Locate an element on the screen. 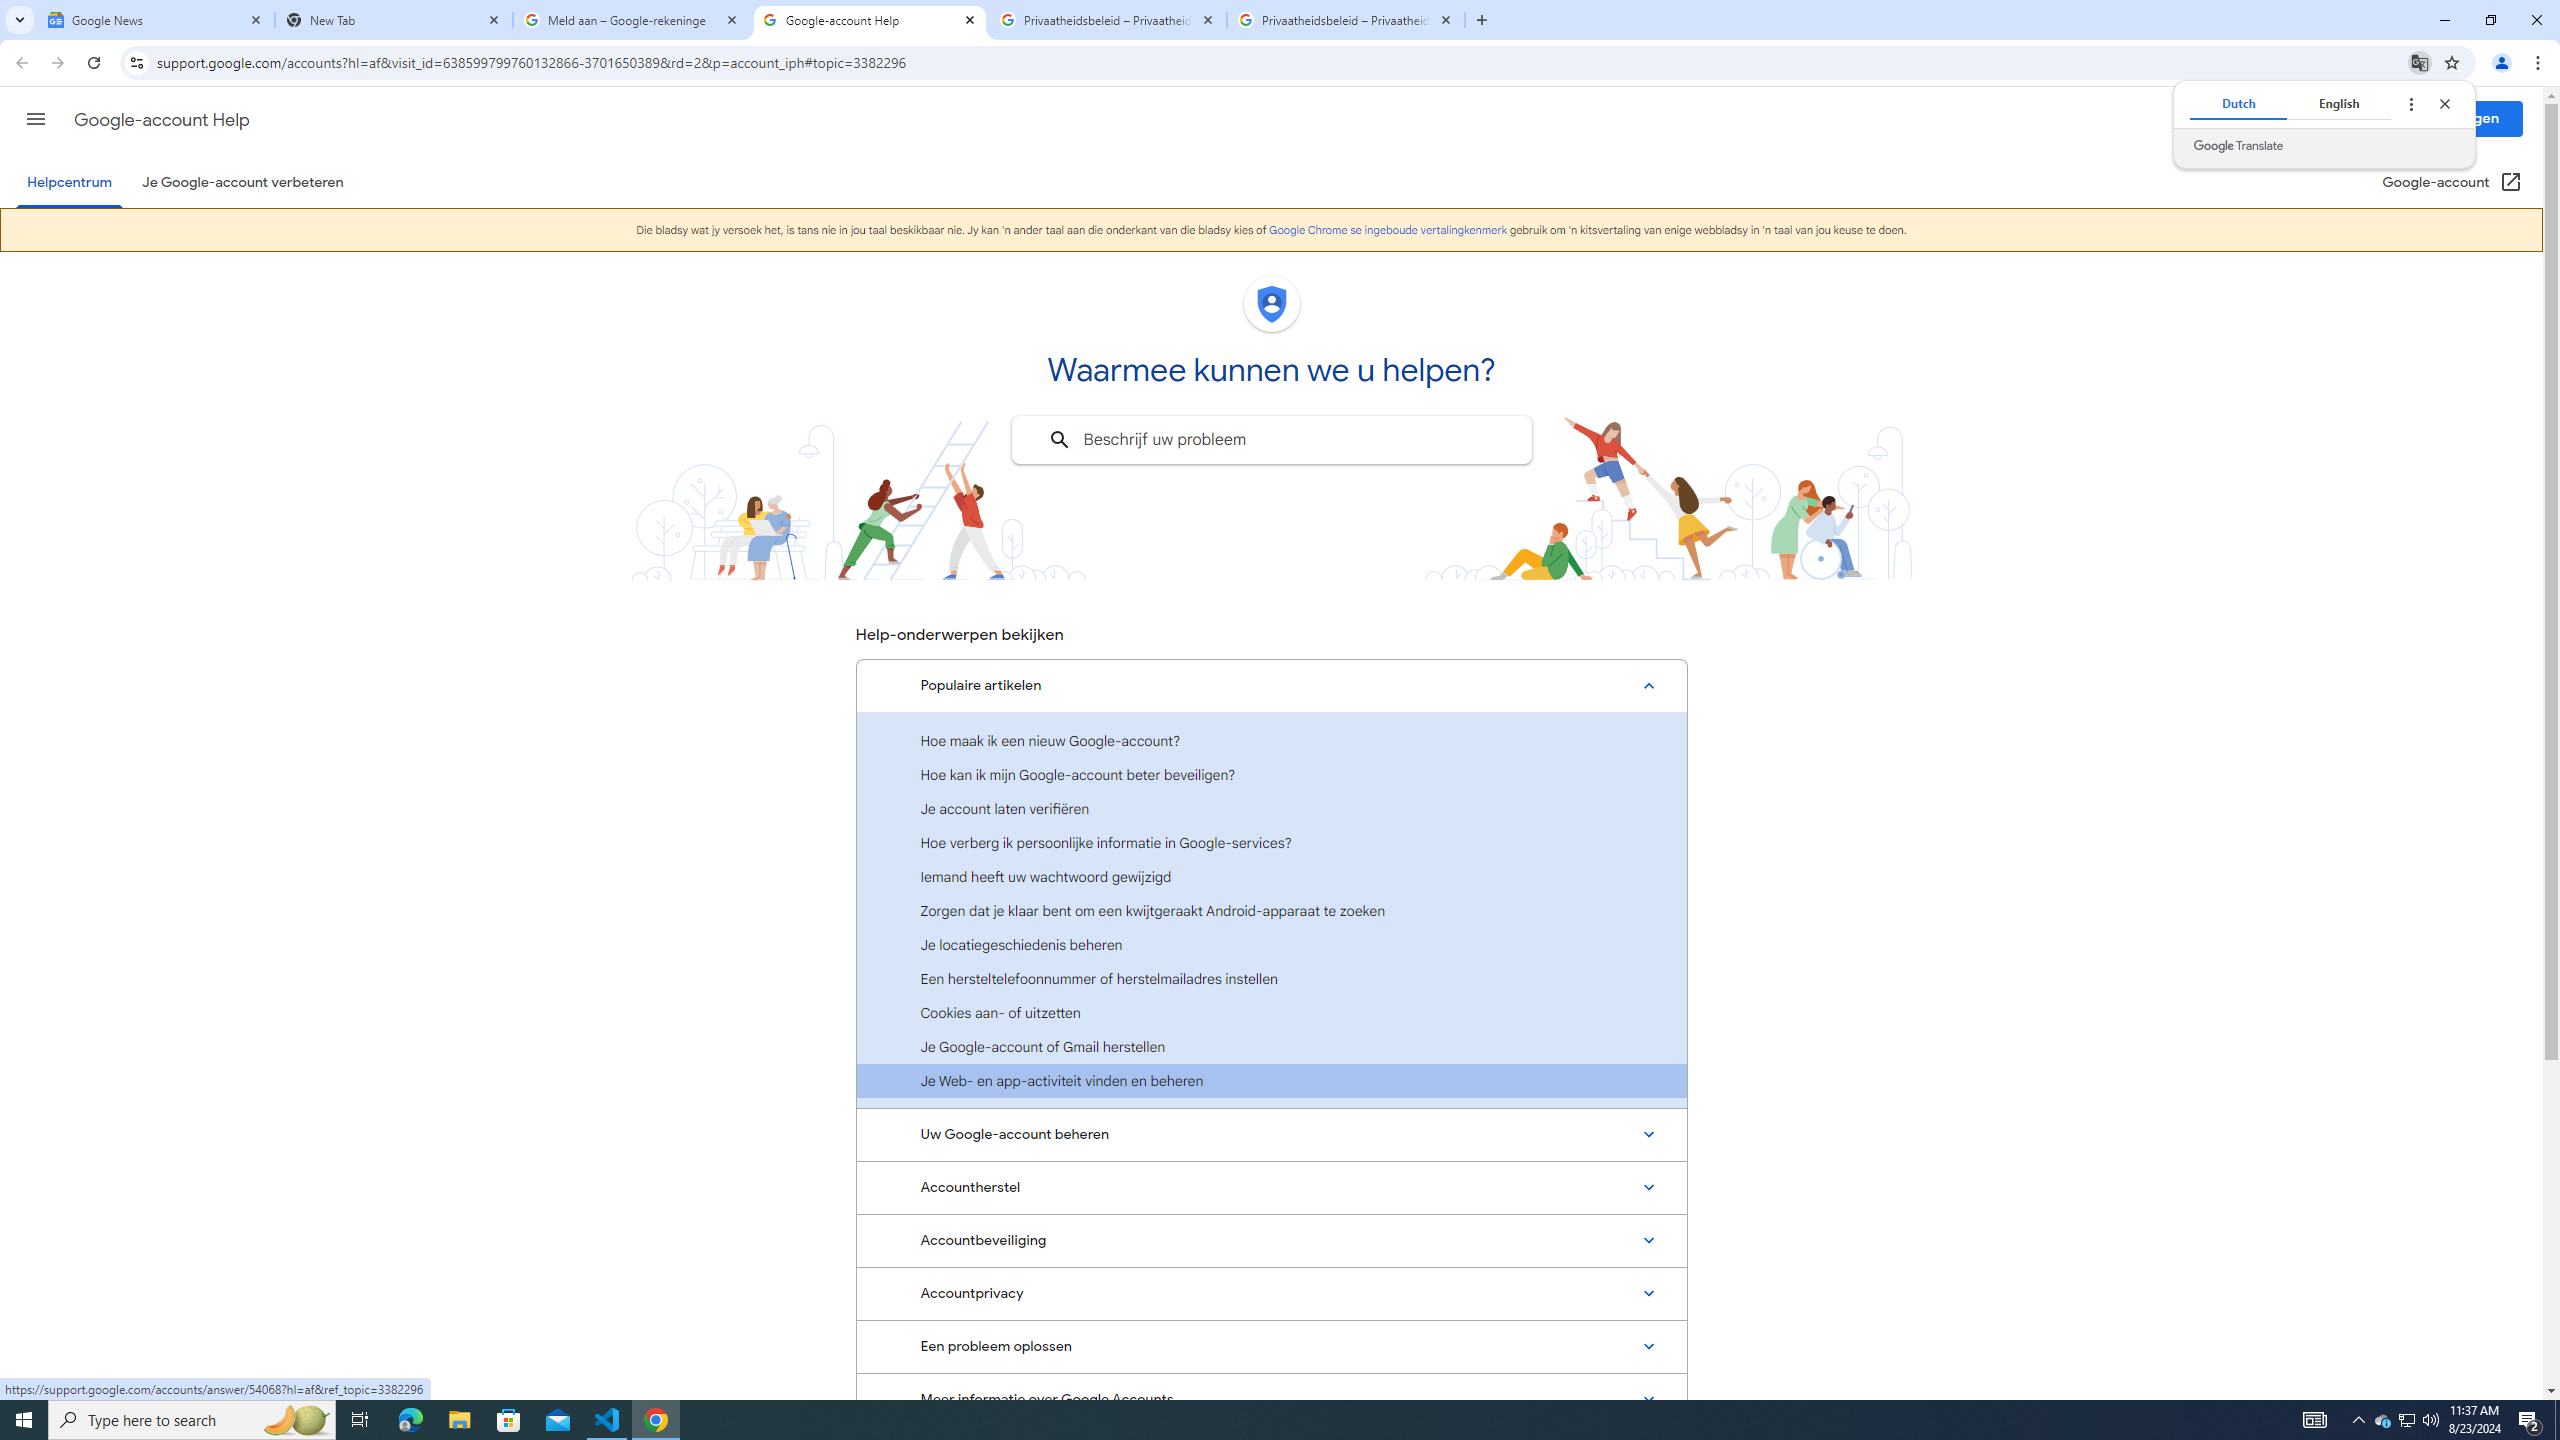 This screenshot has width=2560, height=1440. Accountherstel is located at coordinates (1271, 1188).